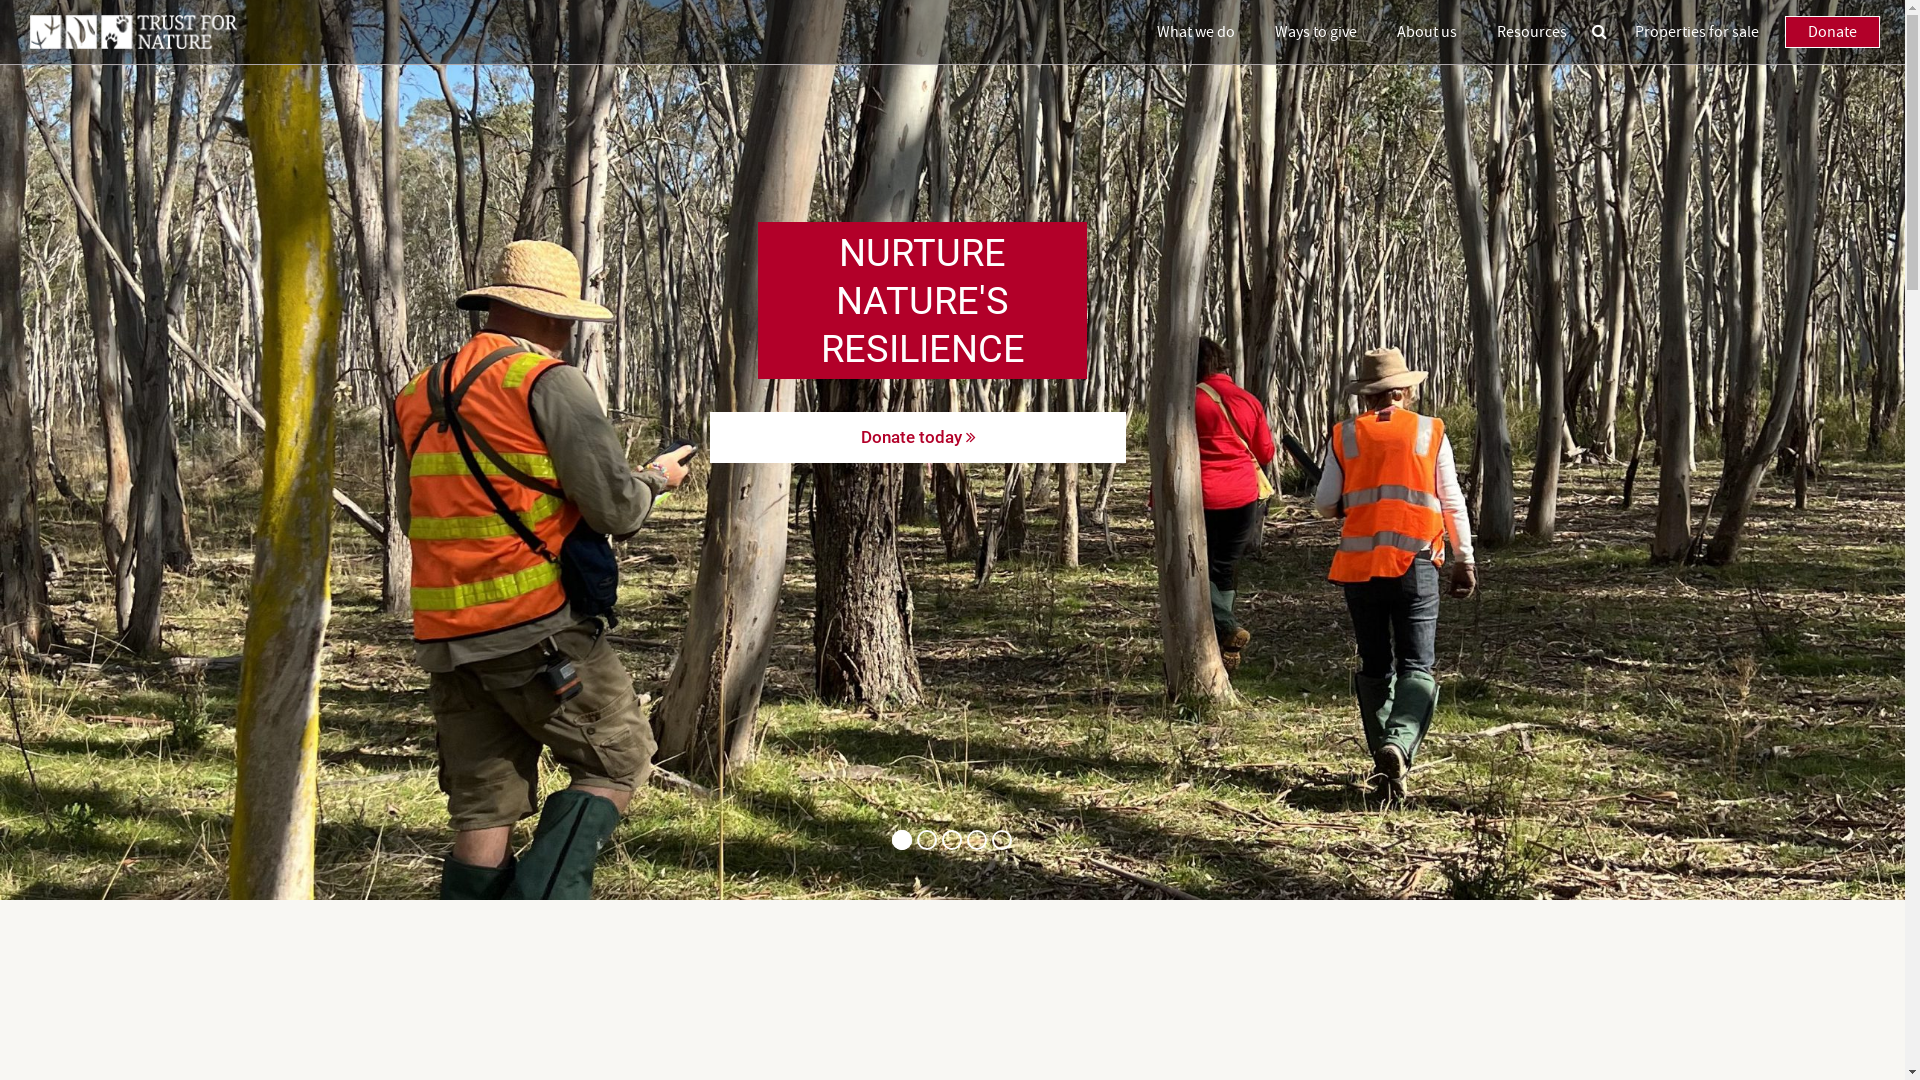 This screenshot has height=1080, width=1920. Describe the element at coordinates (1427, 32) in the screenshot. I see `About us` at that location.